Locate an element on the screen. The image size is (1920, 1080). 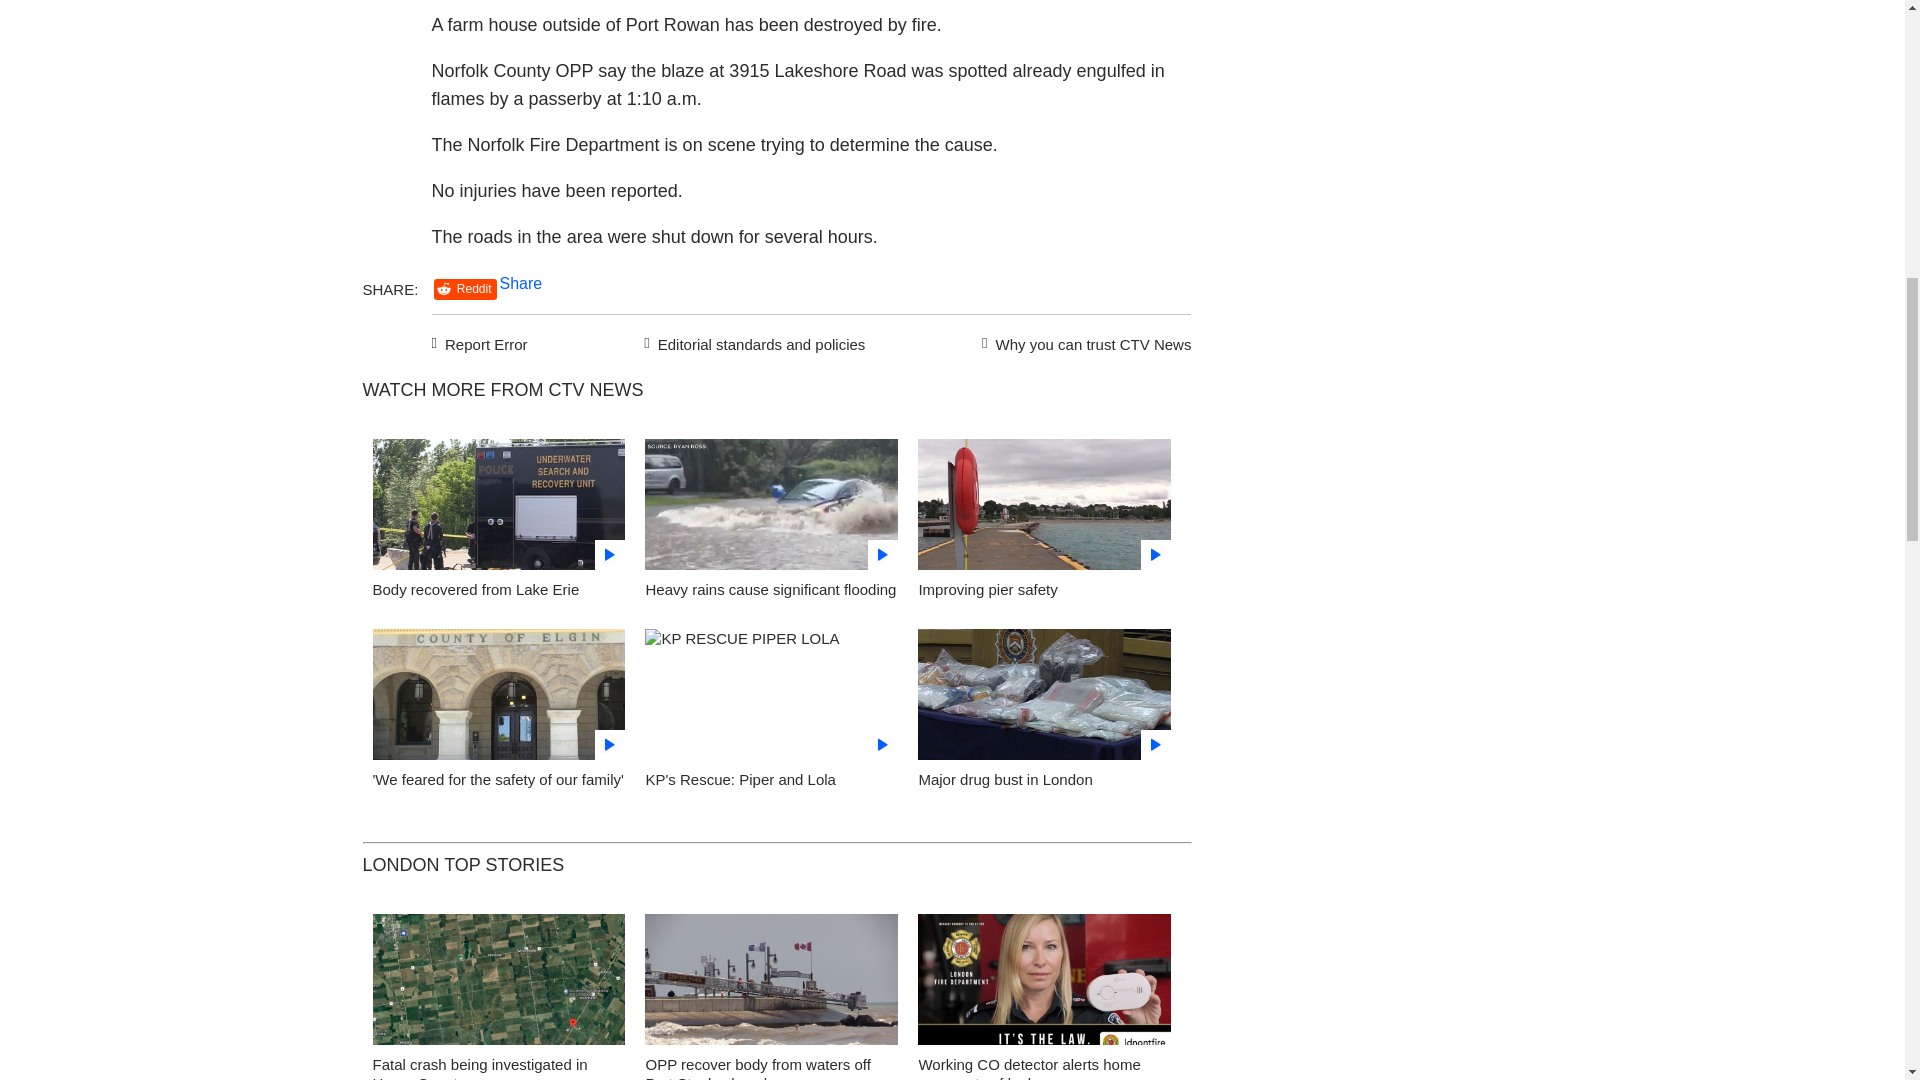
Improving pier safety is located at coordinates (987, 590).